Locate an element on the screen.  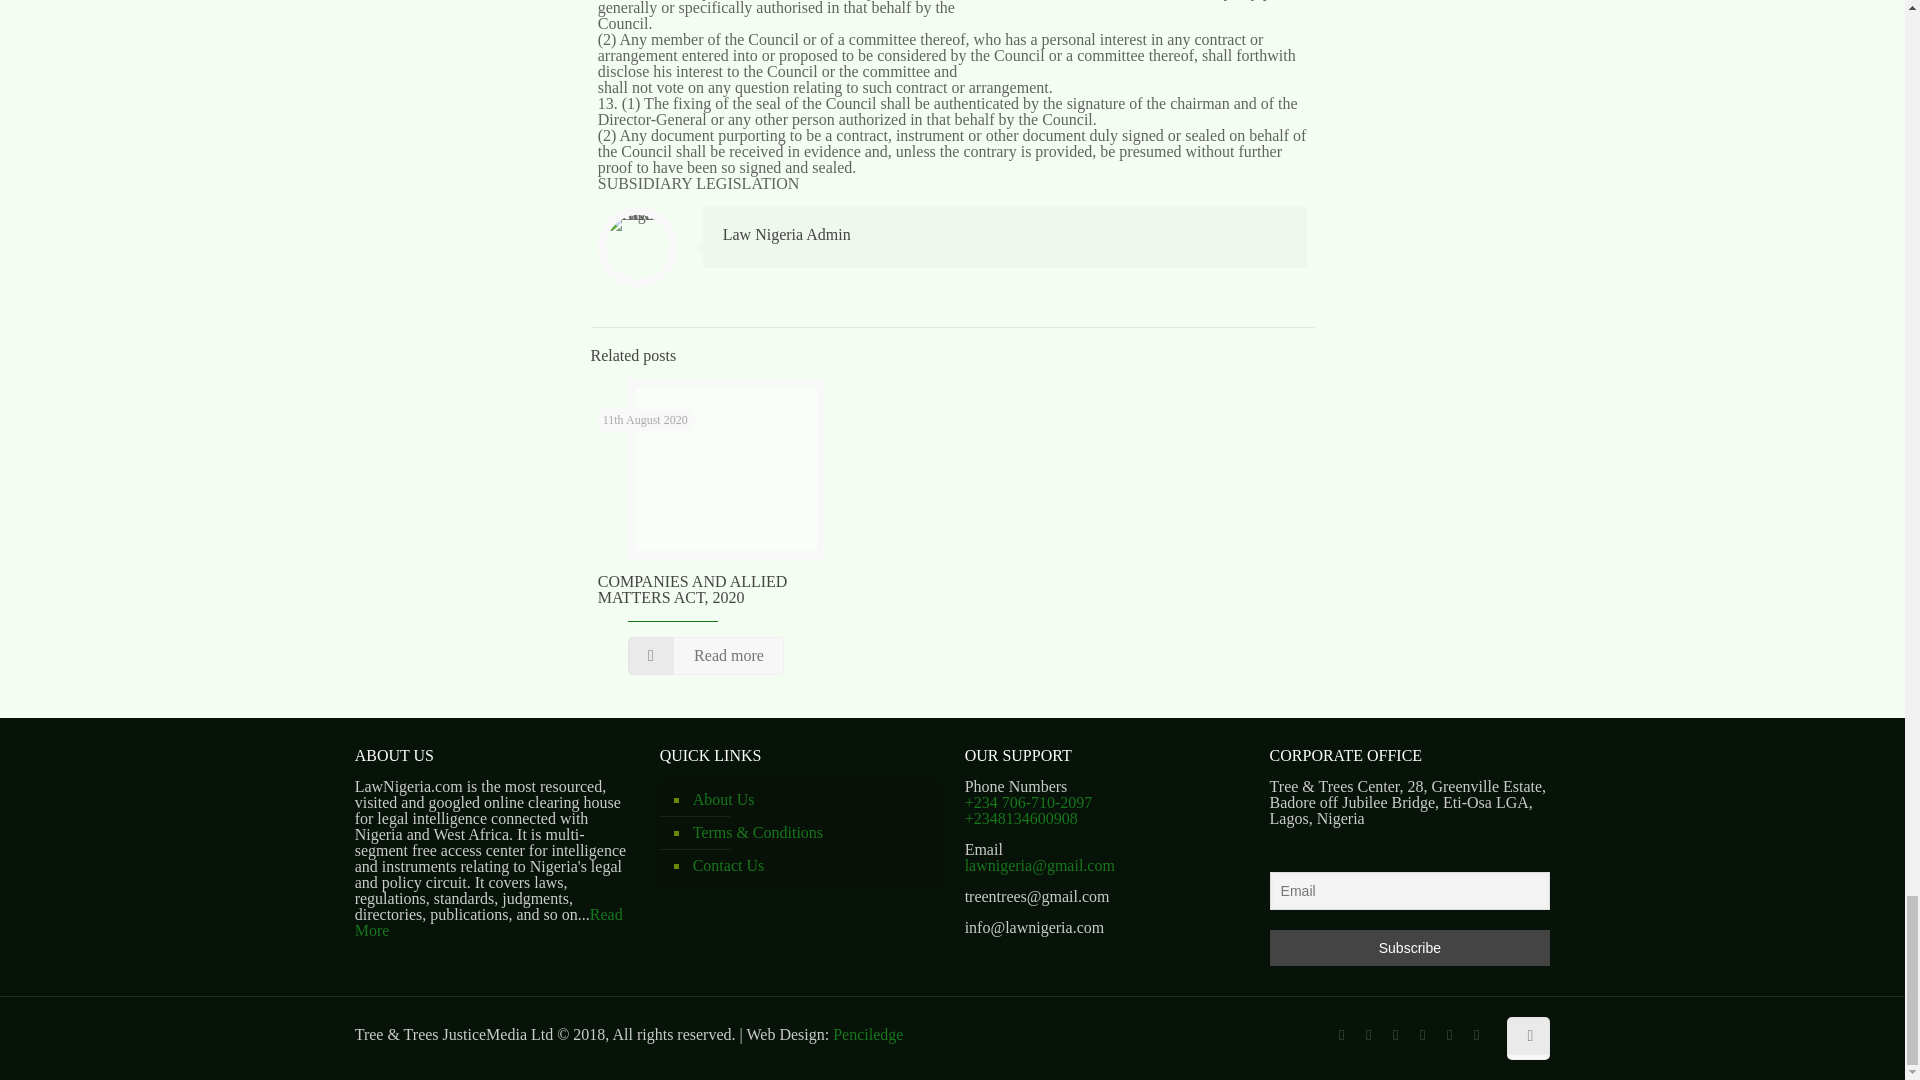
LinkedIn is located at coordinates (1448, 1035).